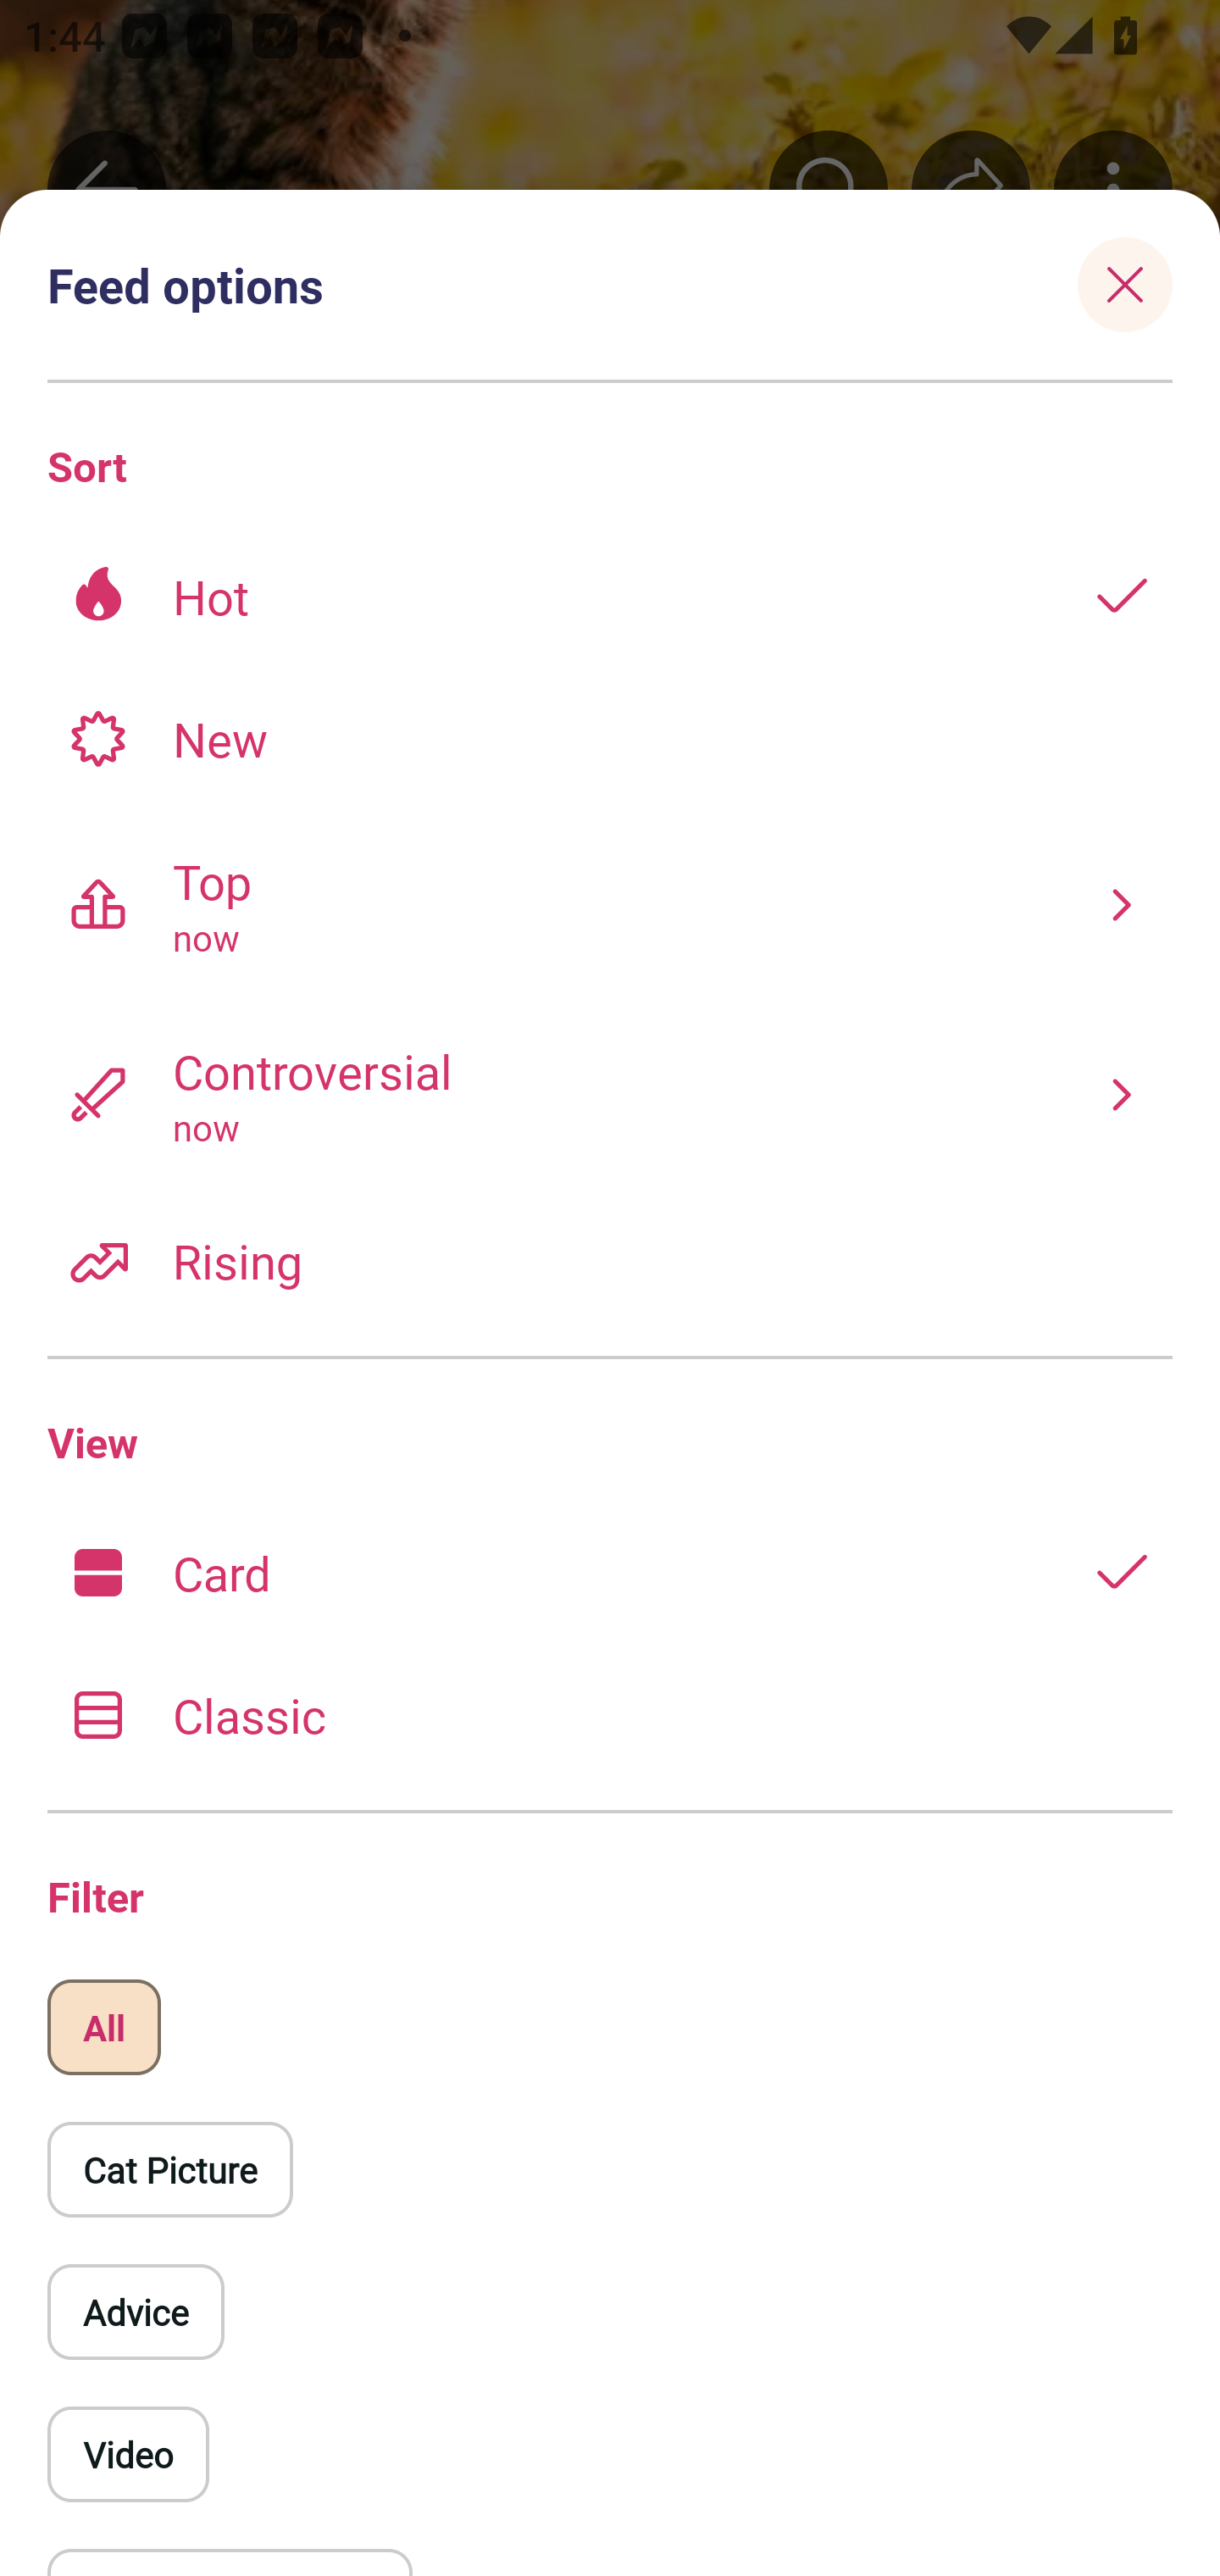 The width and height of the screenshot is (1220, 2576). Describe the element at coordinates (169, 2169) in the screenshot. I see `Cat Picture` at that location.